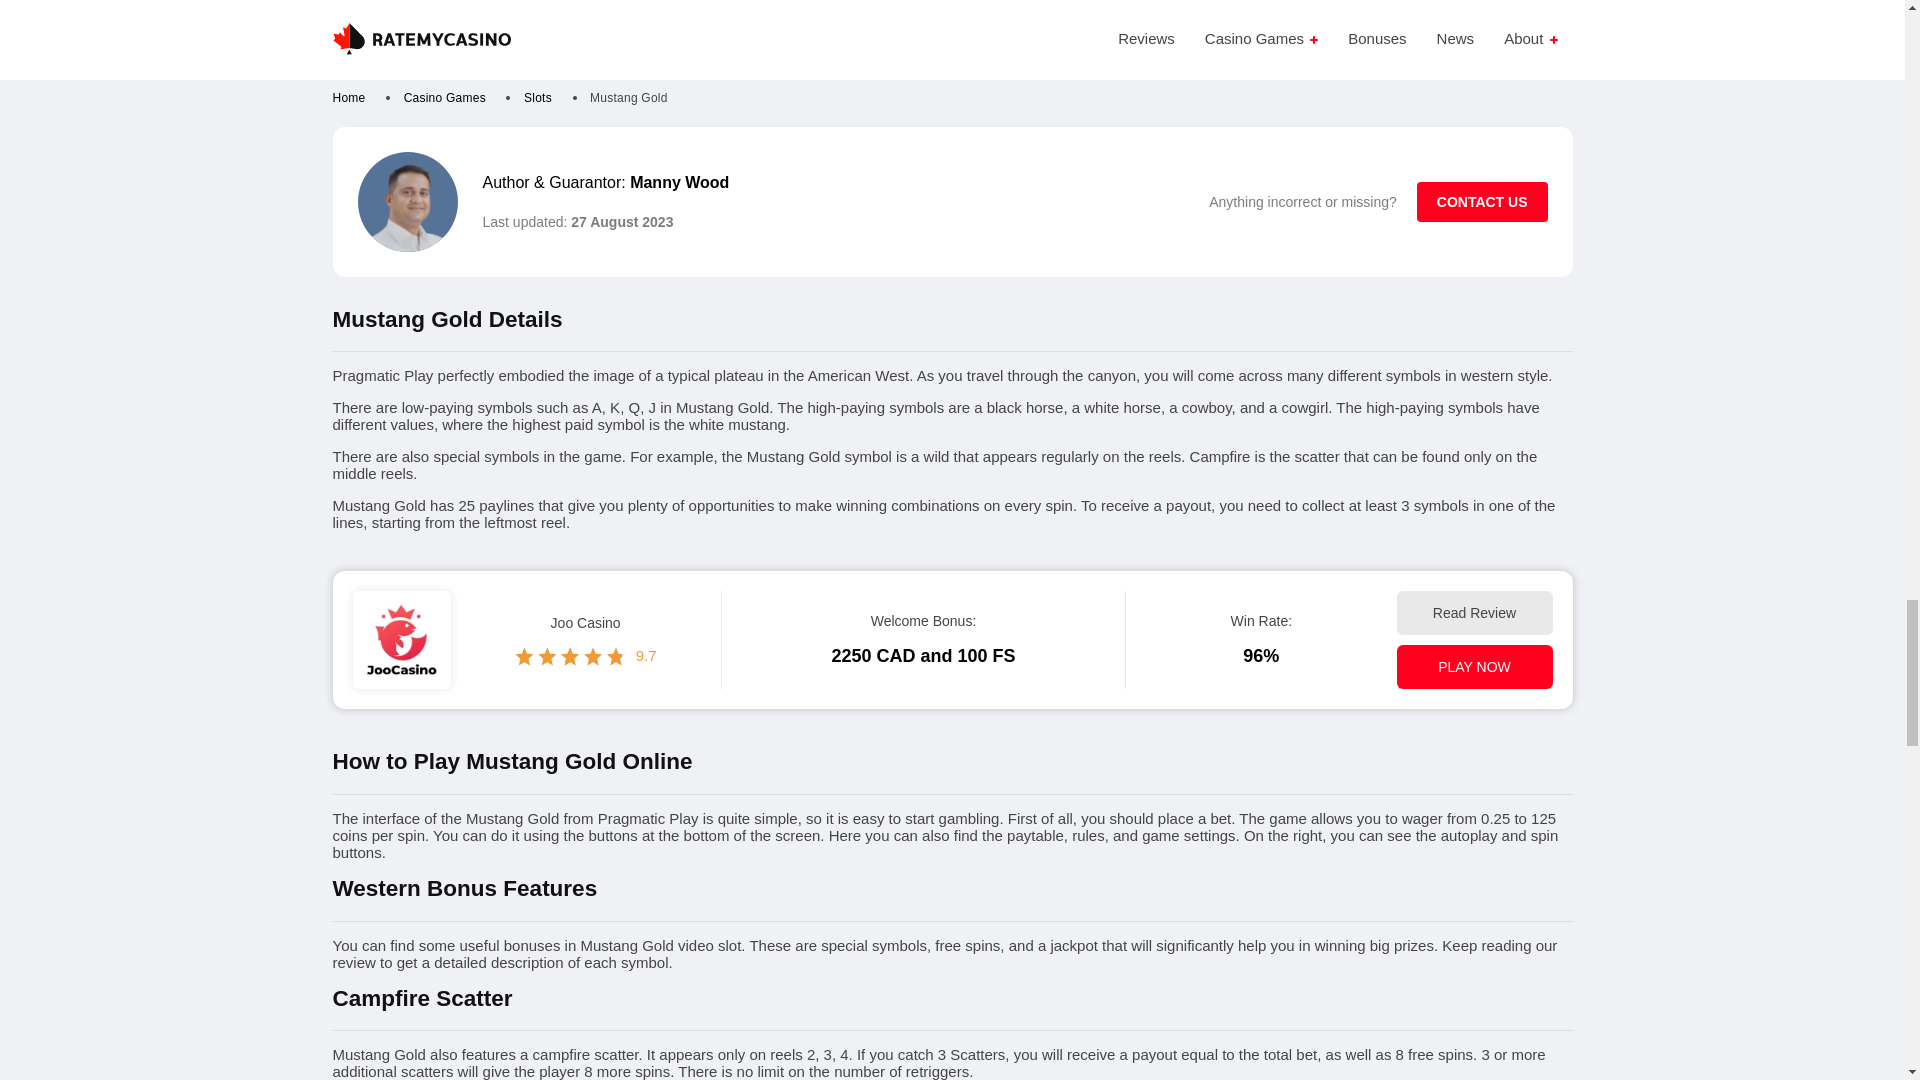 The image size is (1920, 1080). Describe the element at coordinates (1473, 612) in the screenshot. I see `Read Review` at that location.